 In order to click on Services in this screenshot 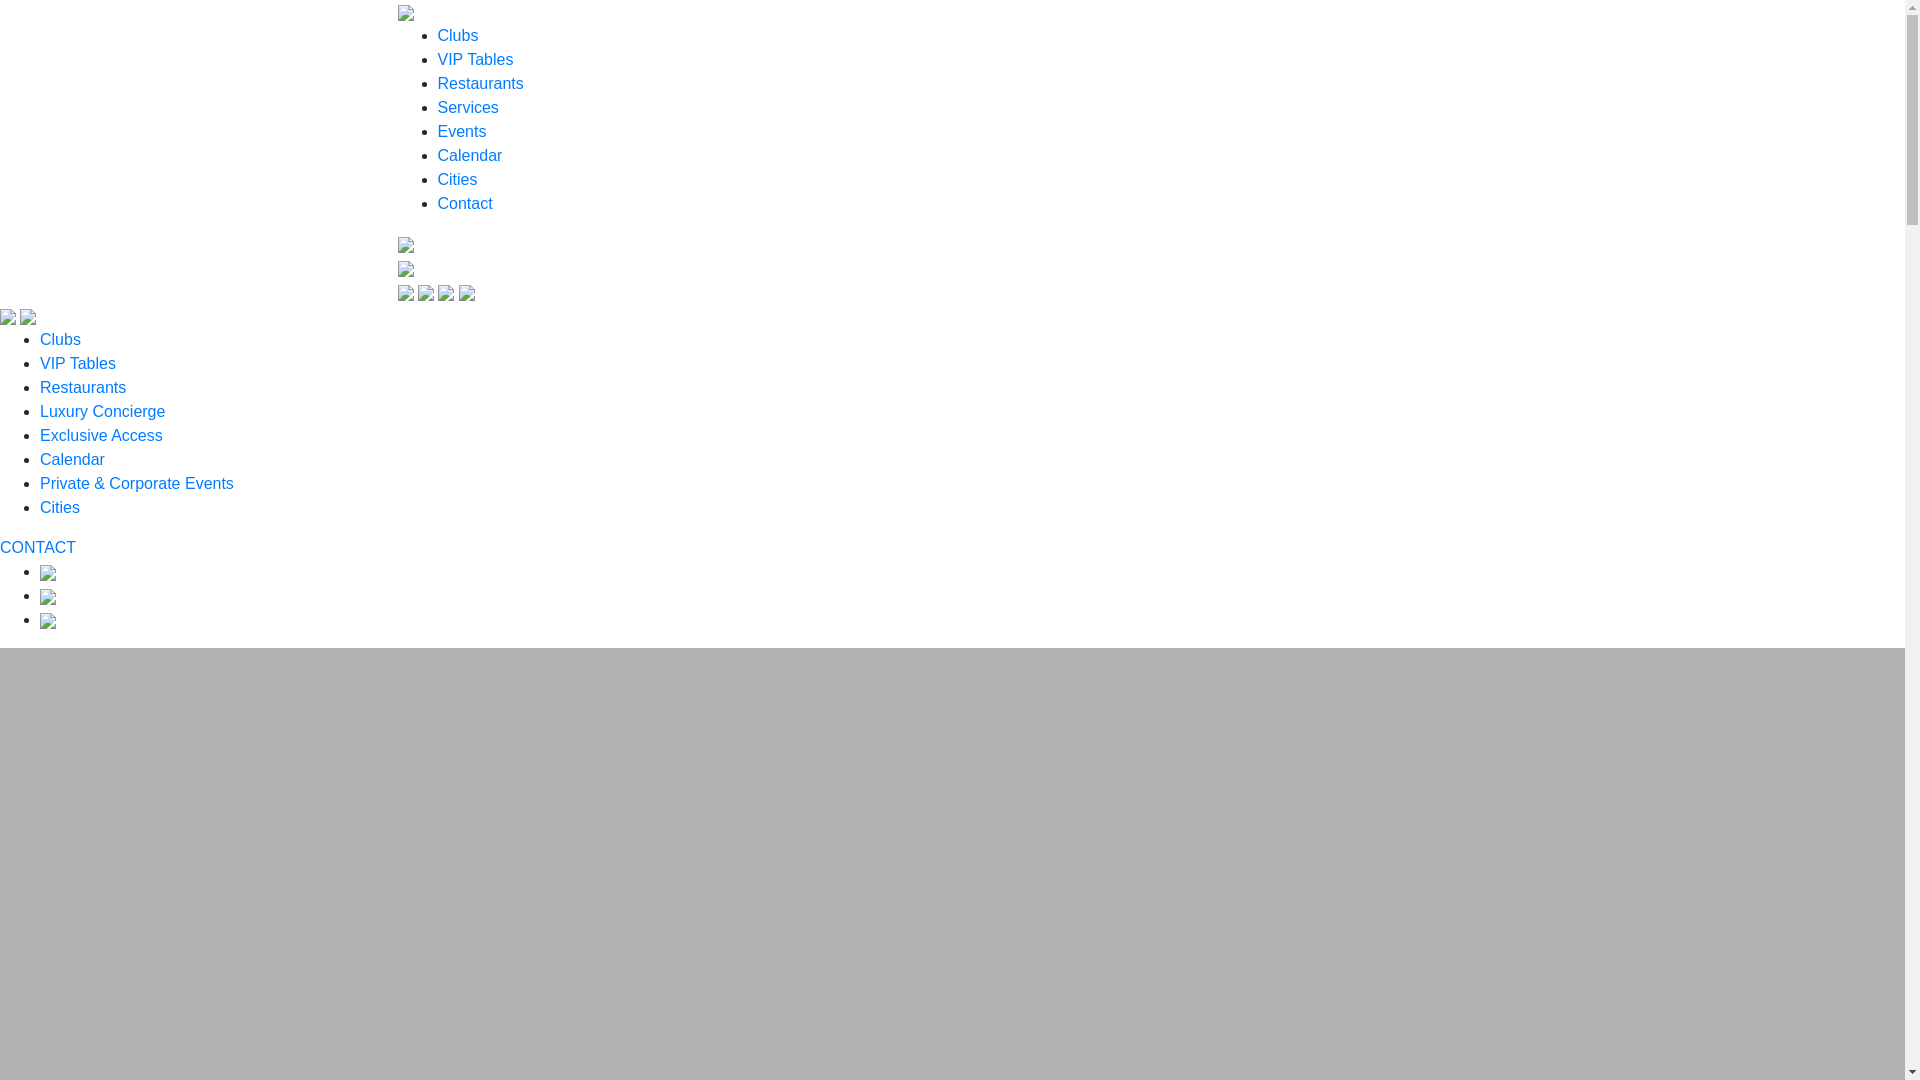, I will do `click(468, 107)`.